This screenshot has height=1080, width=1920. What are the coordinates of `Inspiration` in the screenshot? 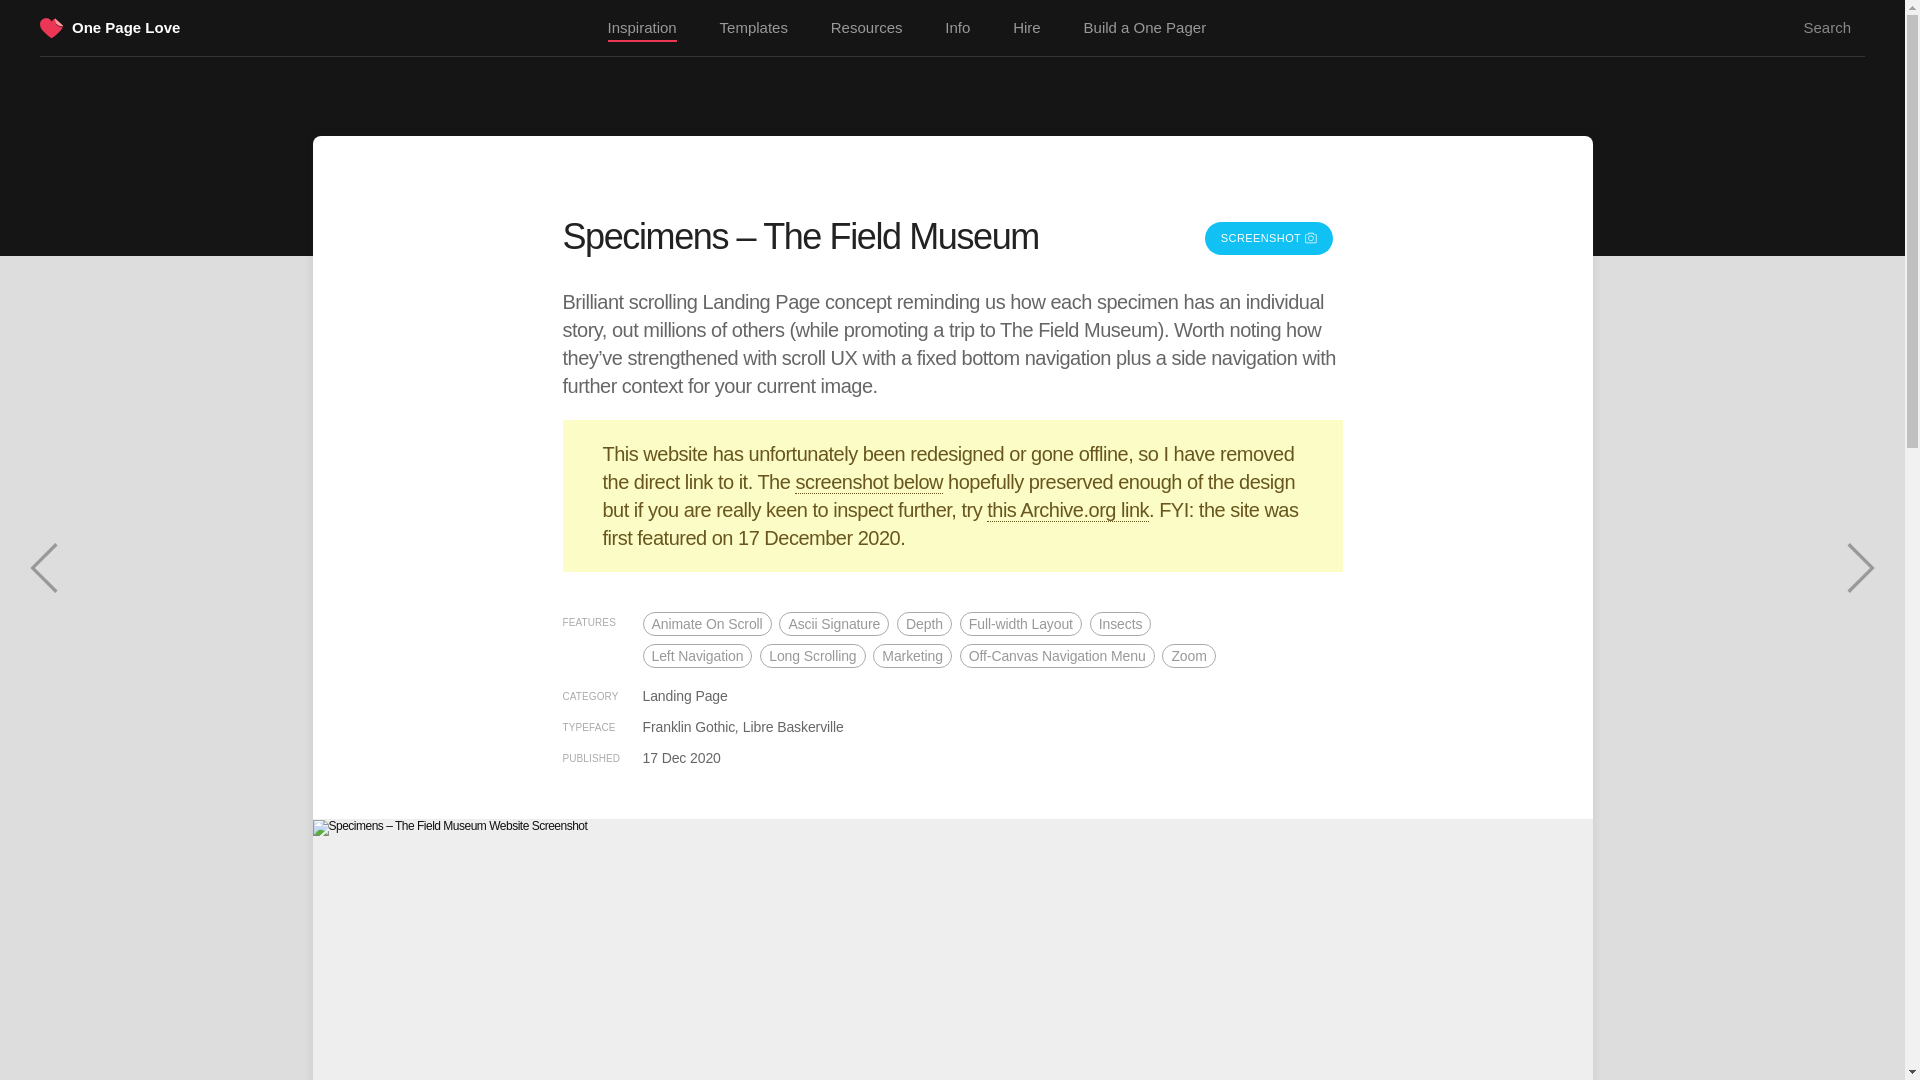 It's located at (642, 29).